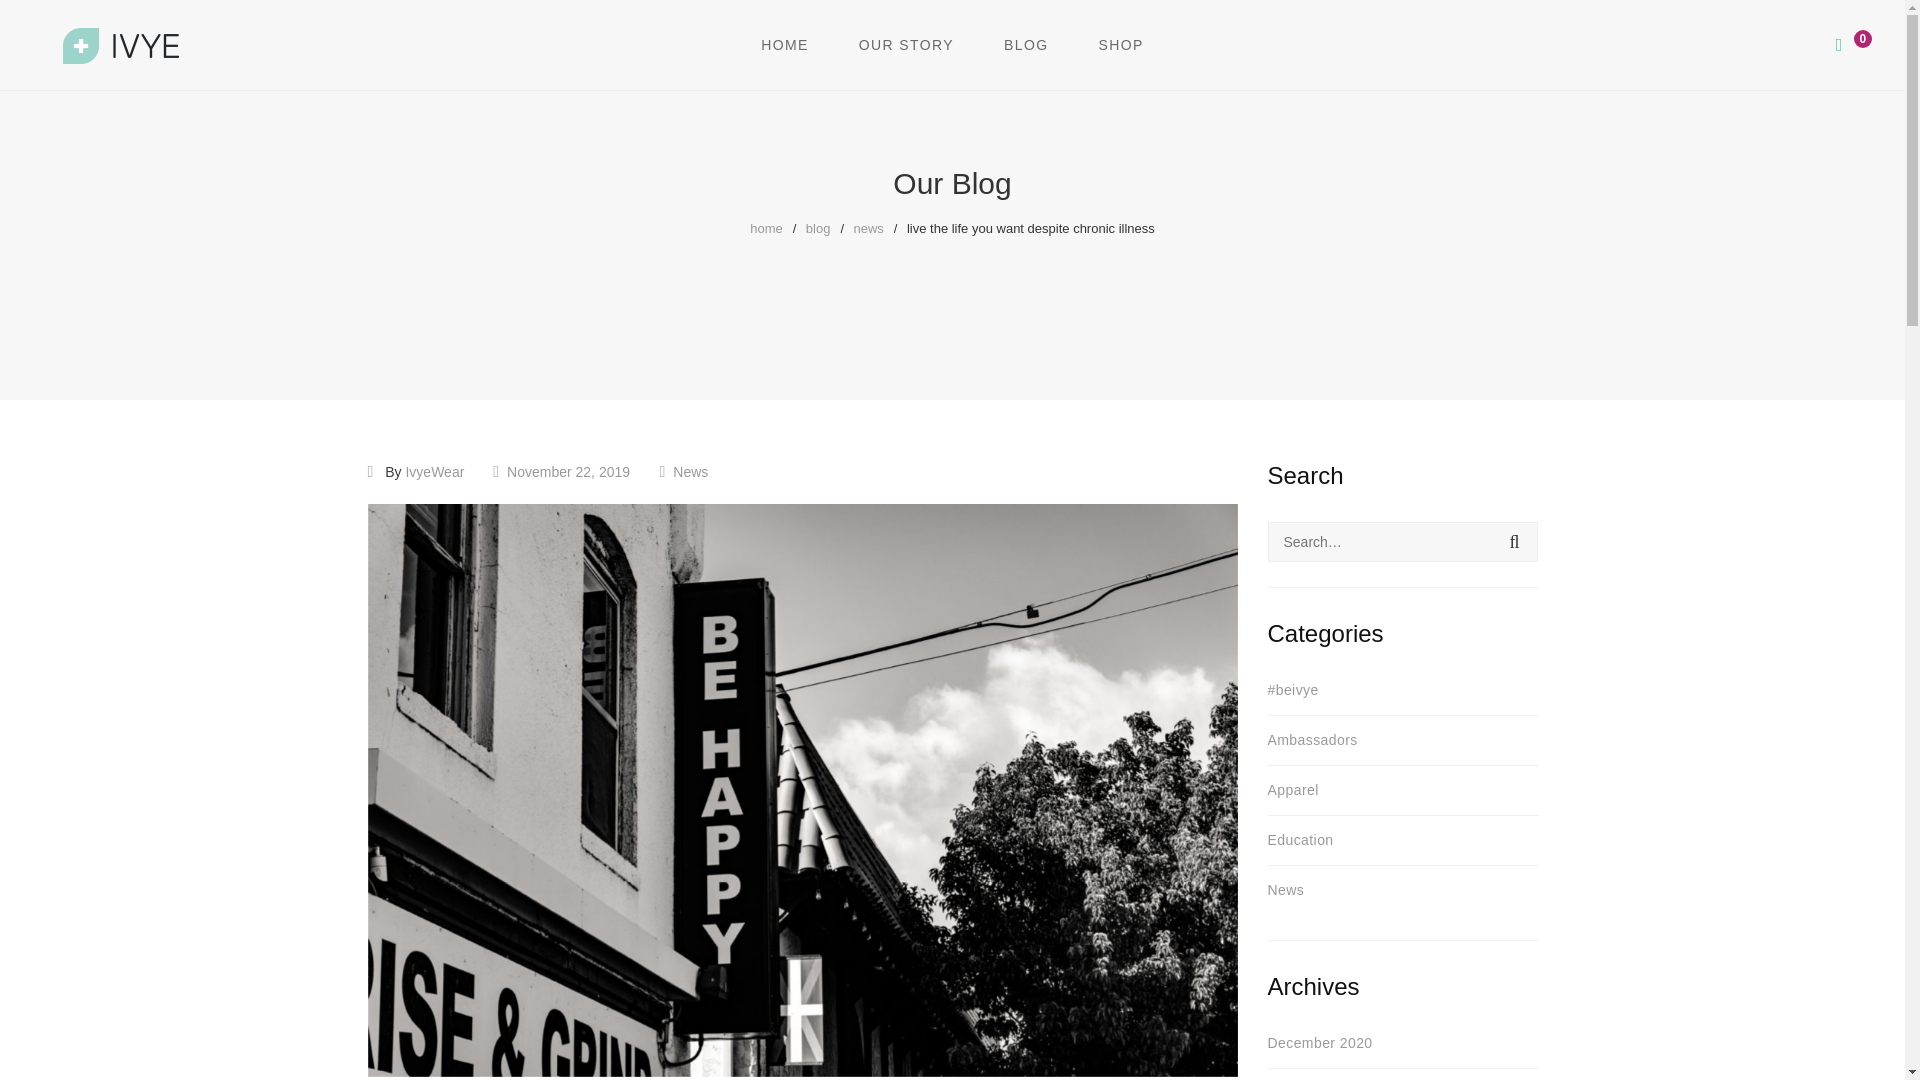  Describe the element at coordinates (1026, 45) in the screenshot. I see `BLOG` at that location.